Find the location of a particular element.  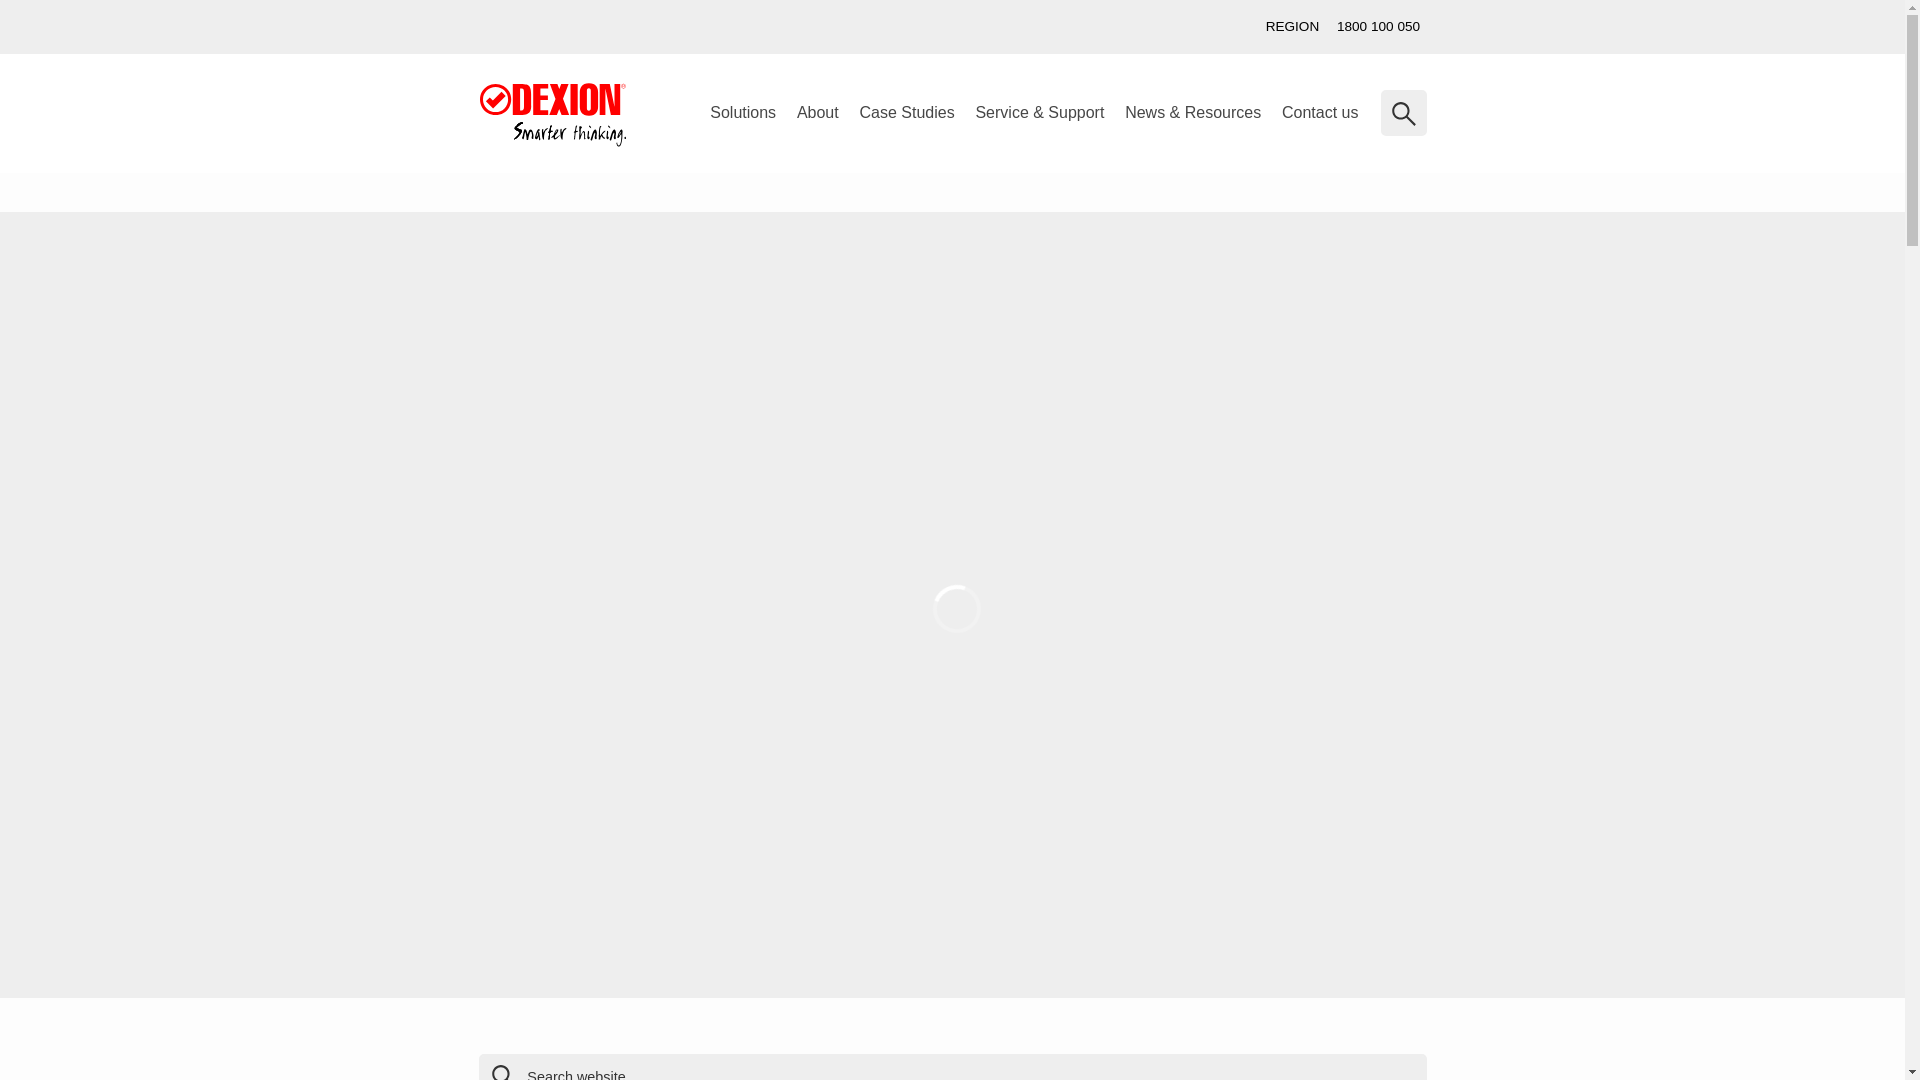

News & Resources is located at coordinates (1194, 113).